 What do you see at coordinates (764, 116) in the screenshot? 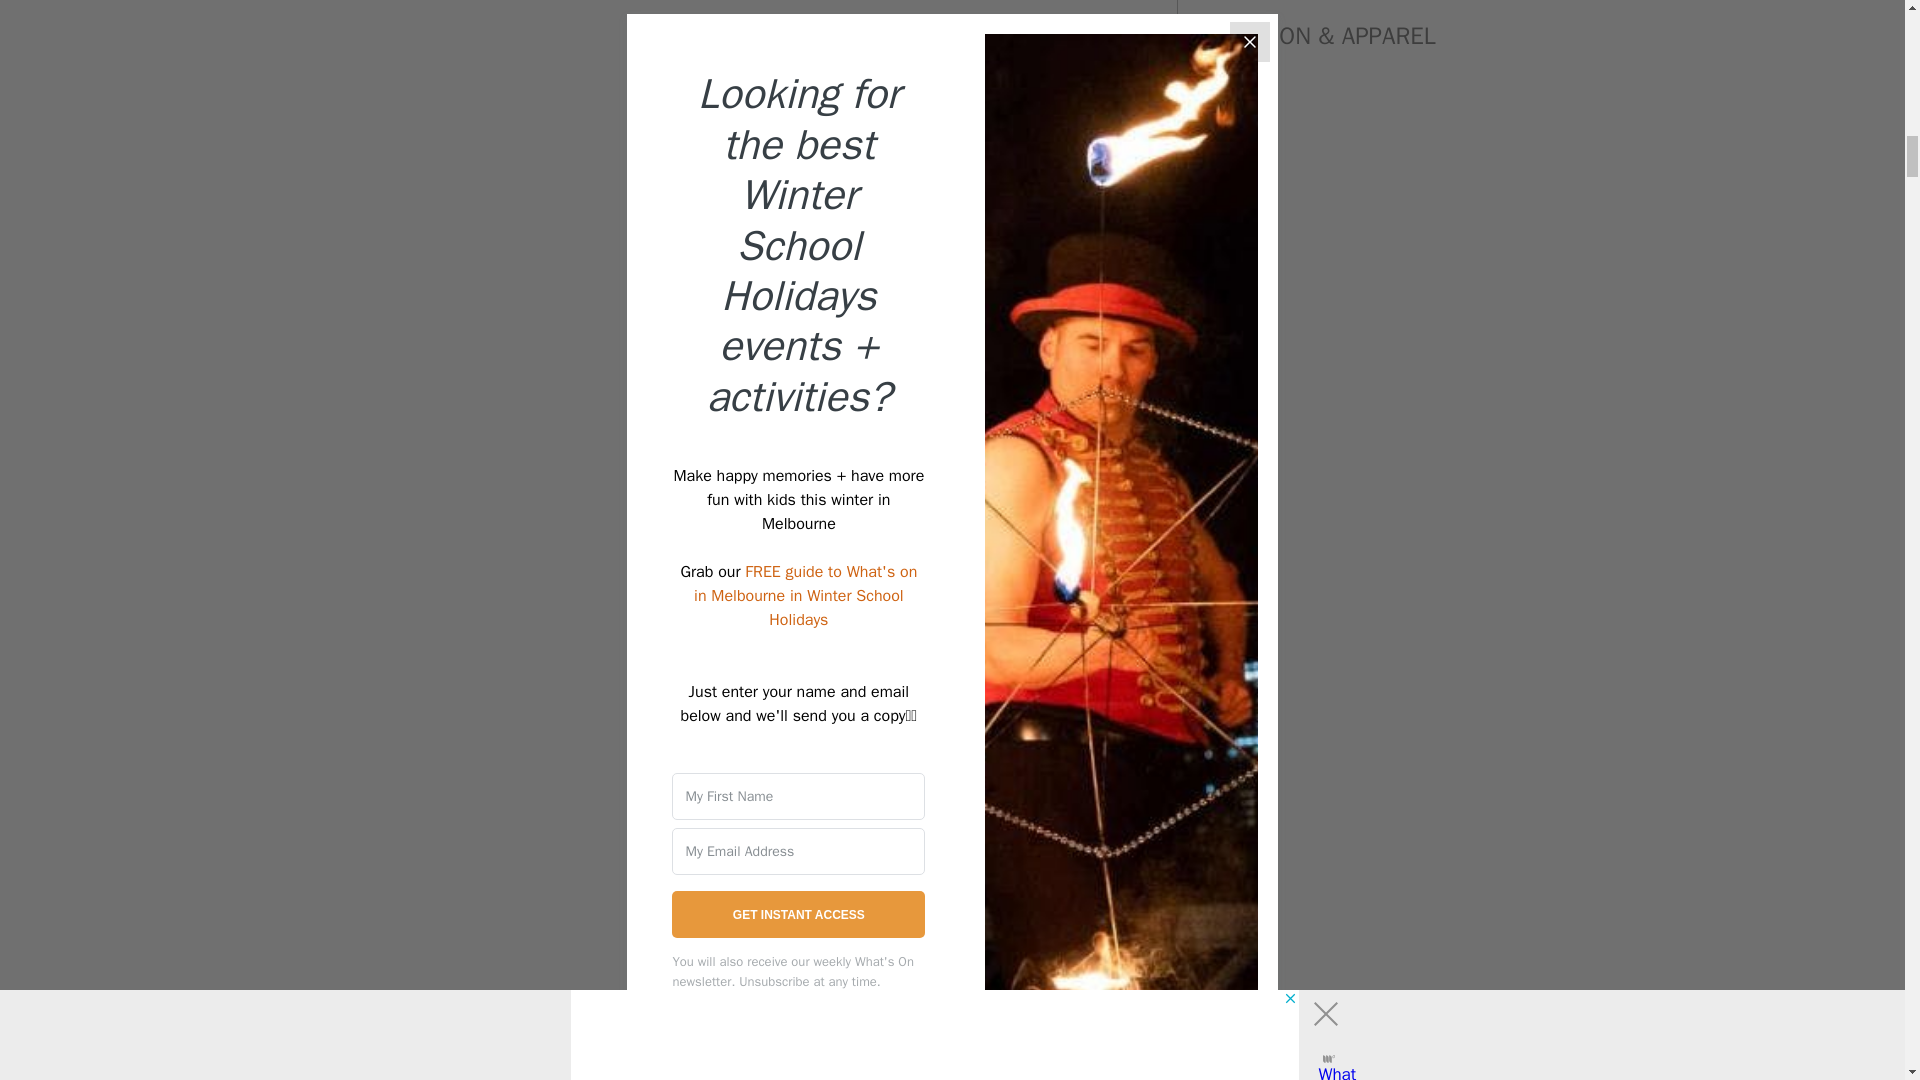
I see `HOT: GoClimb, Coburg 3` at bounding box center [764, 116].